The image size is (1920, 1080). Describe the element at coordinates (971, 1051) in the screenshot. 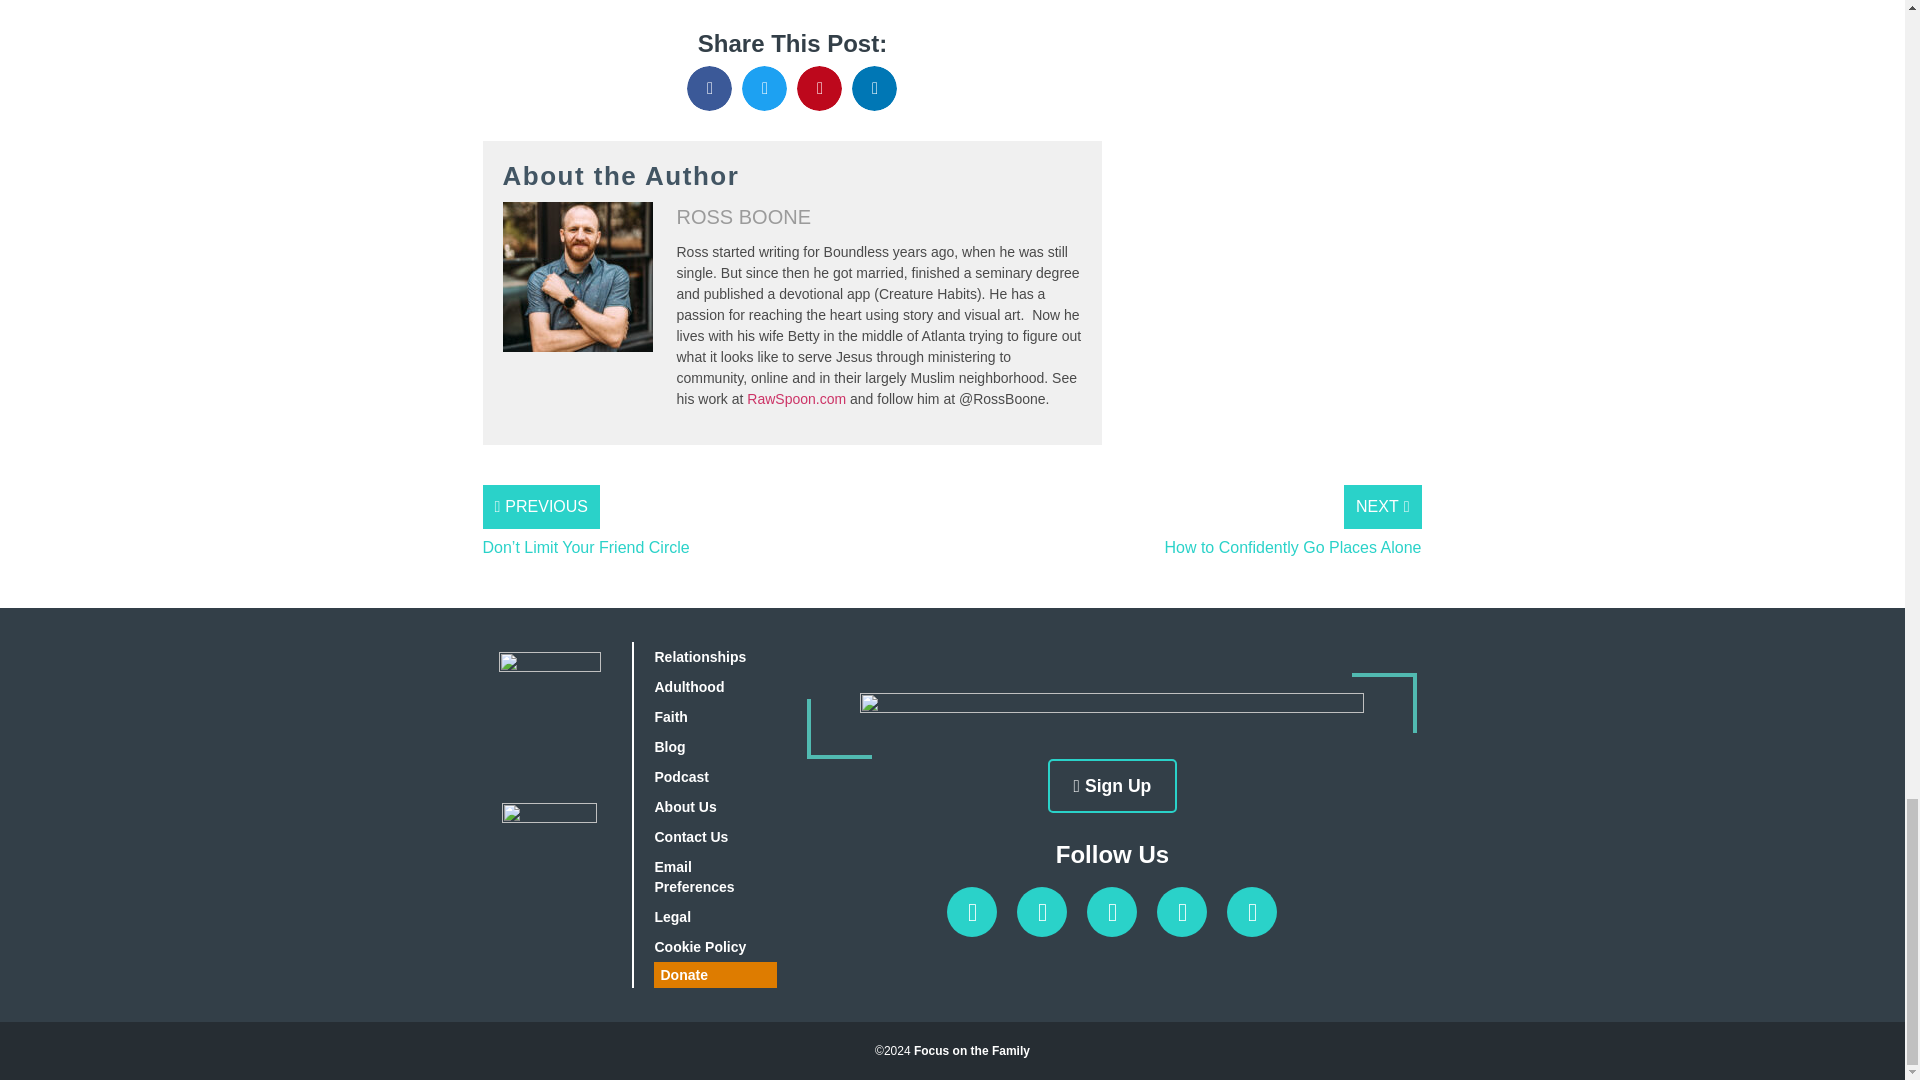

I see `Focus on the Family` at that location.